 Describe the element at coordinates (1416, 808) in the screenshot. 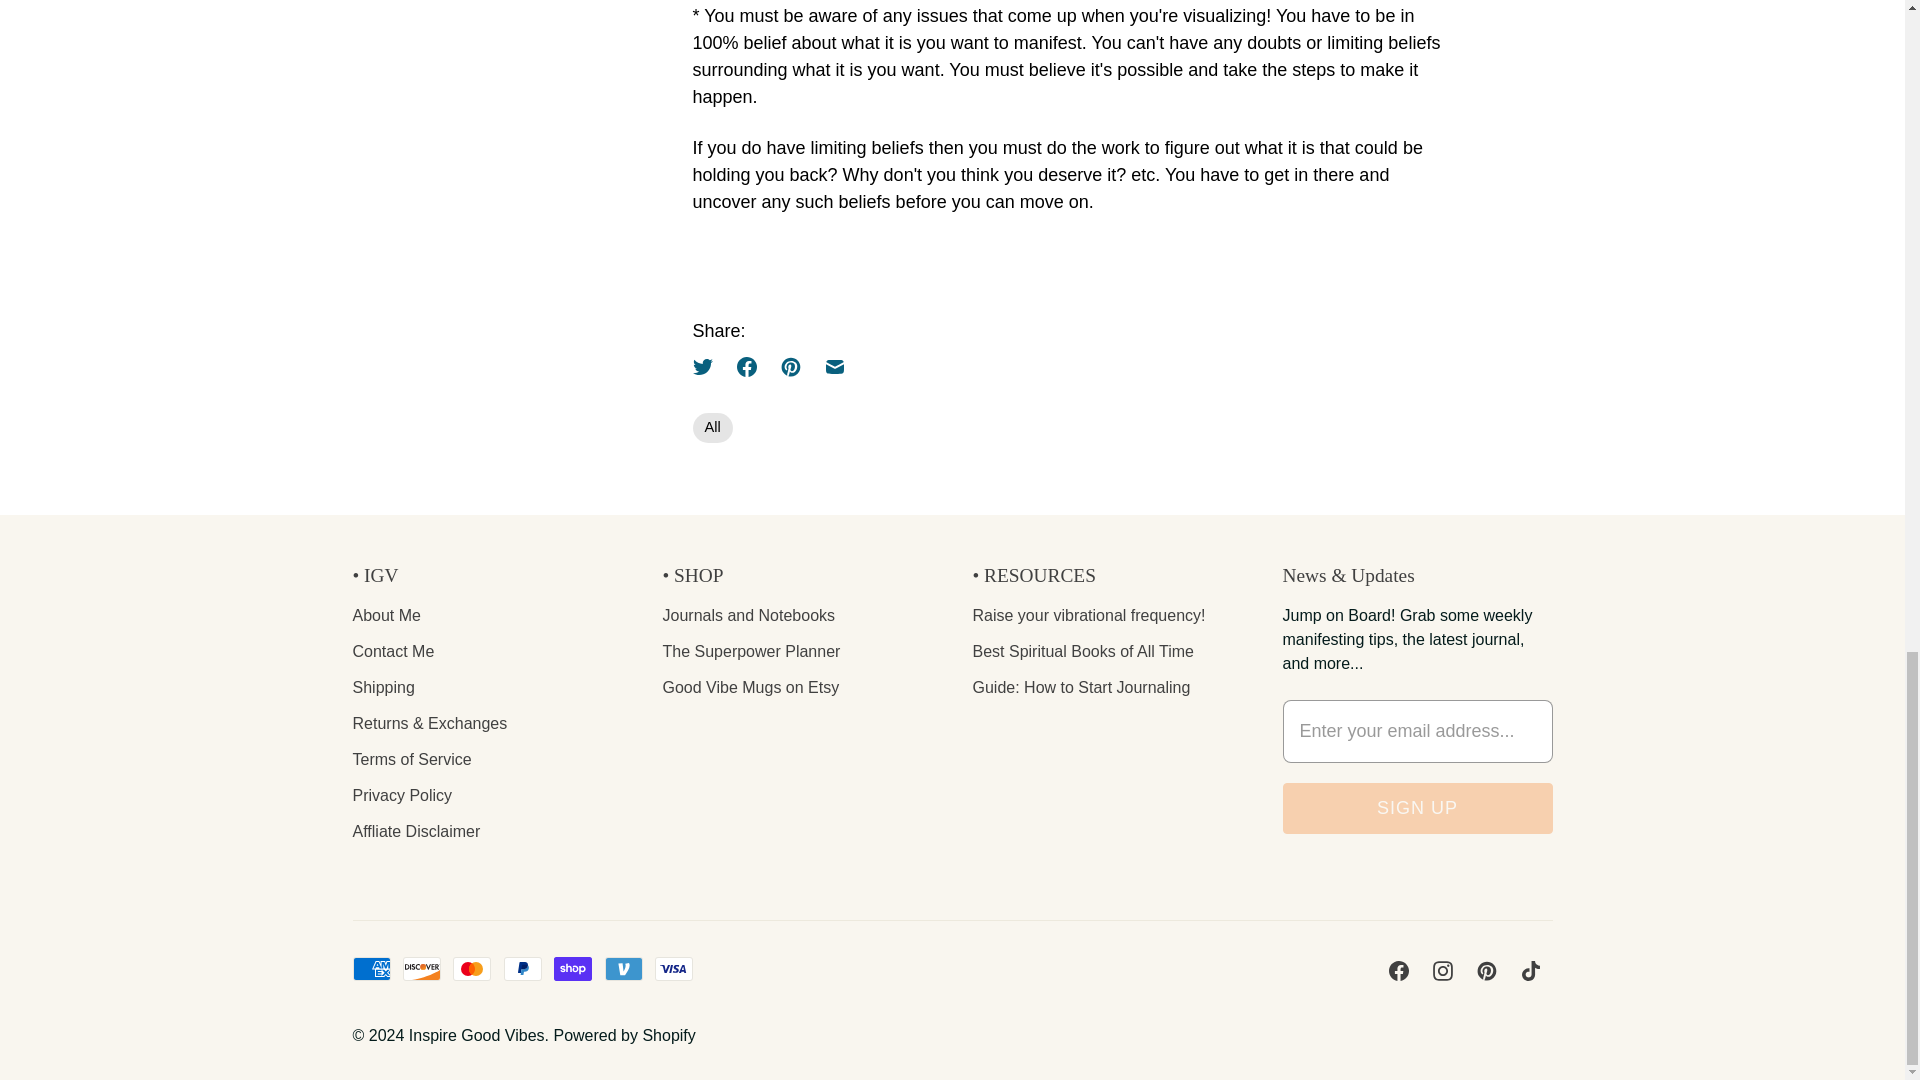

I see `Sign Up` at that location.